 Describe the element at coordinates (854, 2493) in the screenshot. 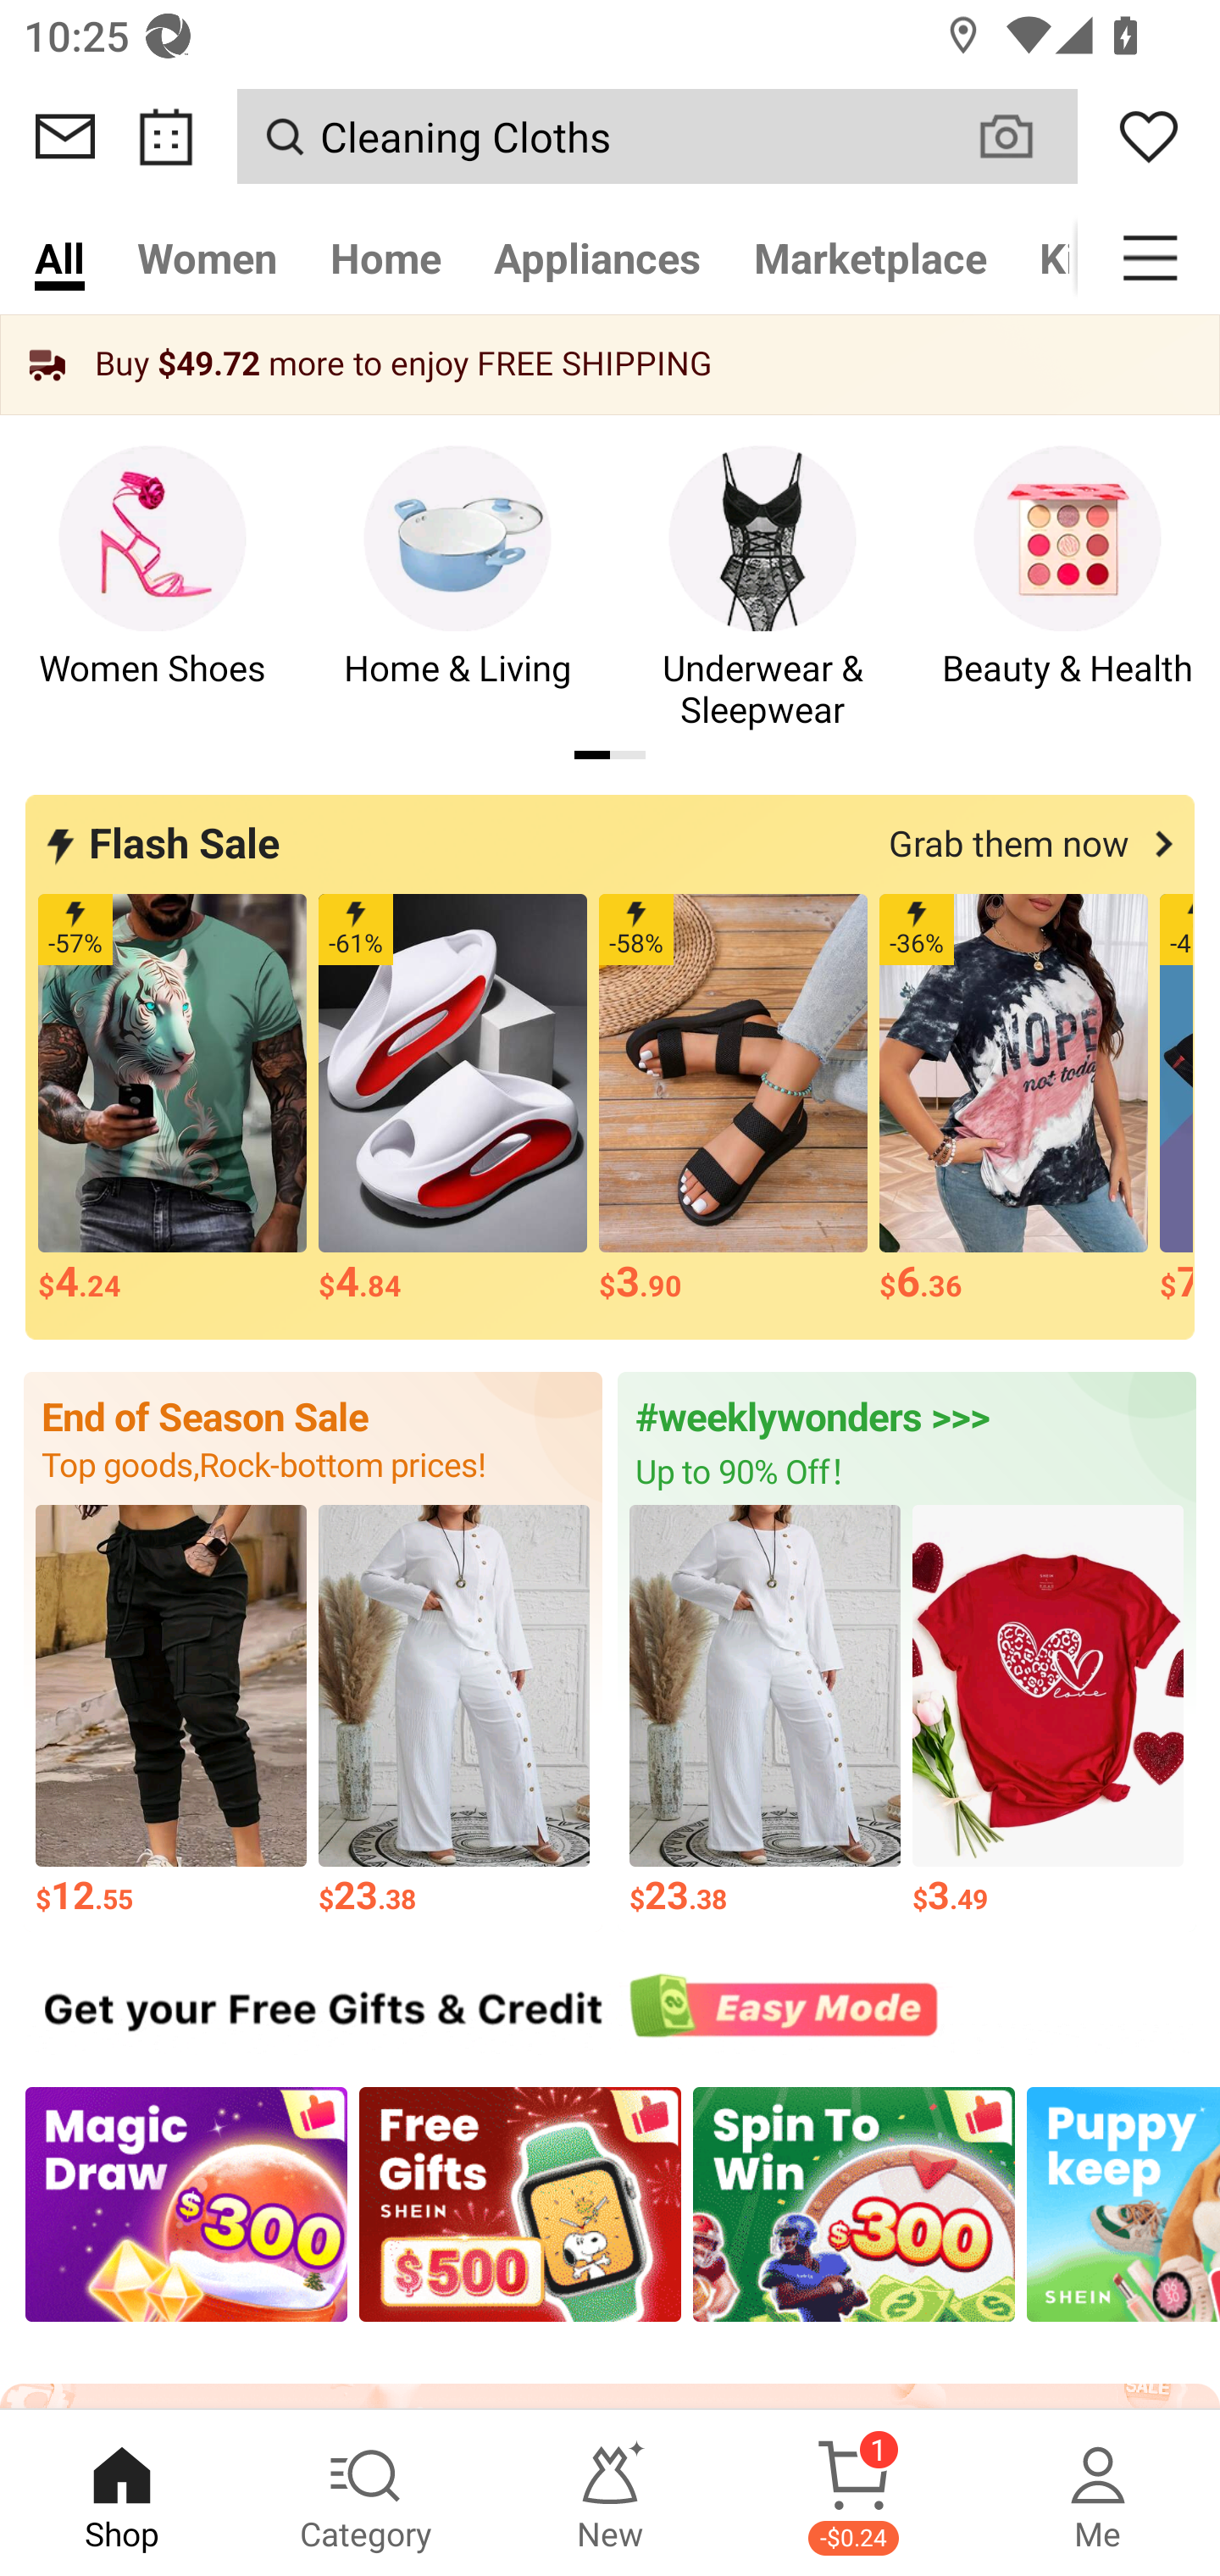

I see `Cart 1 -$0.24` at that location.